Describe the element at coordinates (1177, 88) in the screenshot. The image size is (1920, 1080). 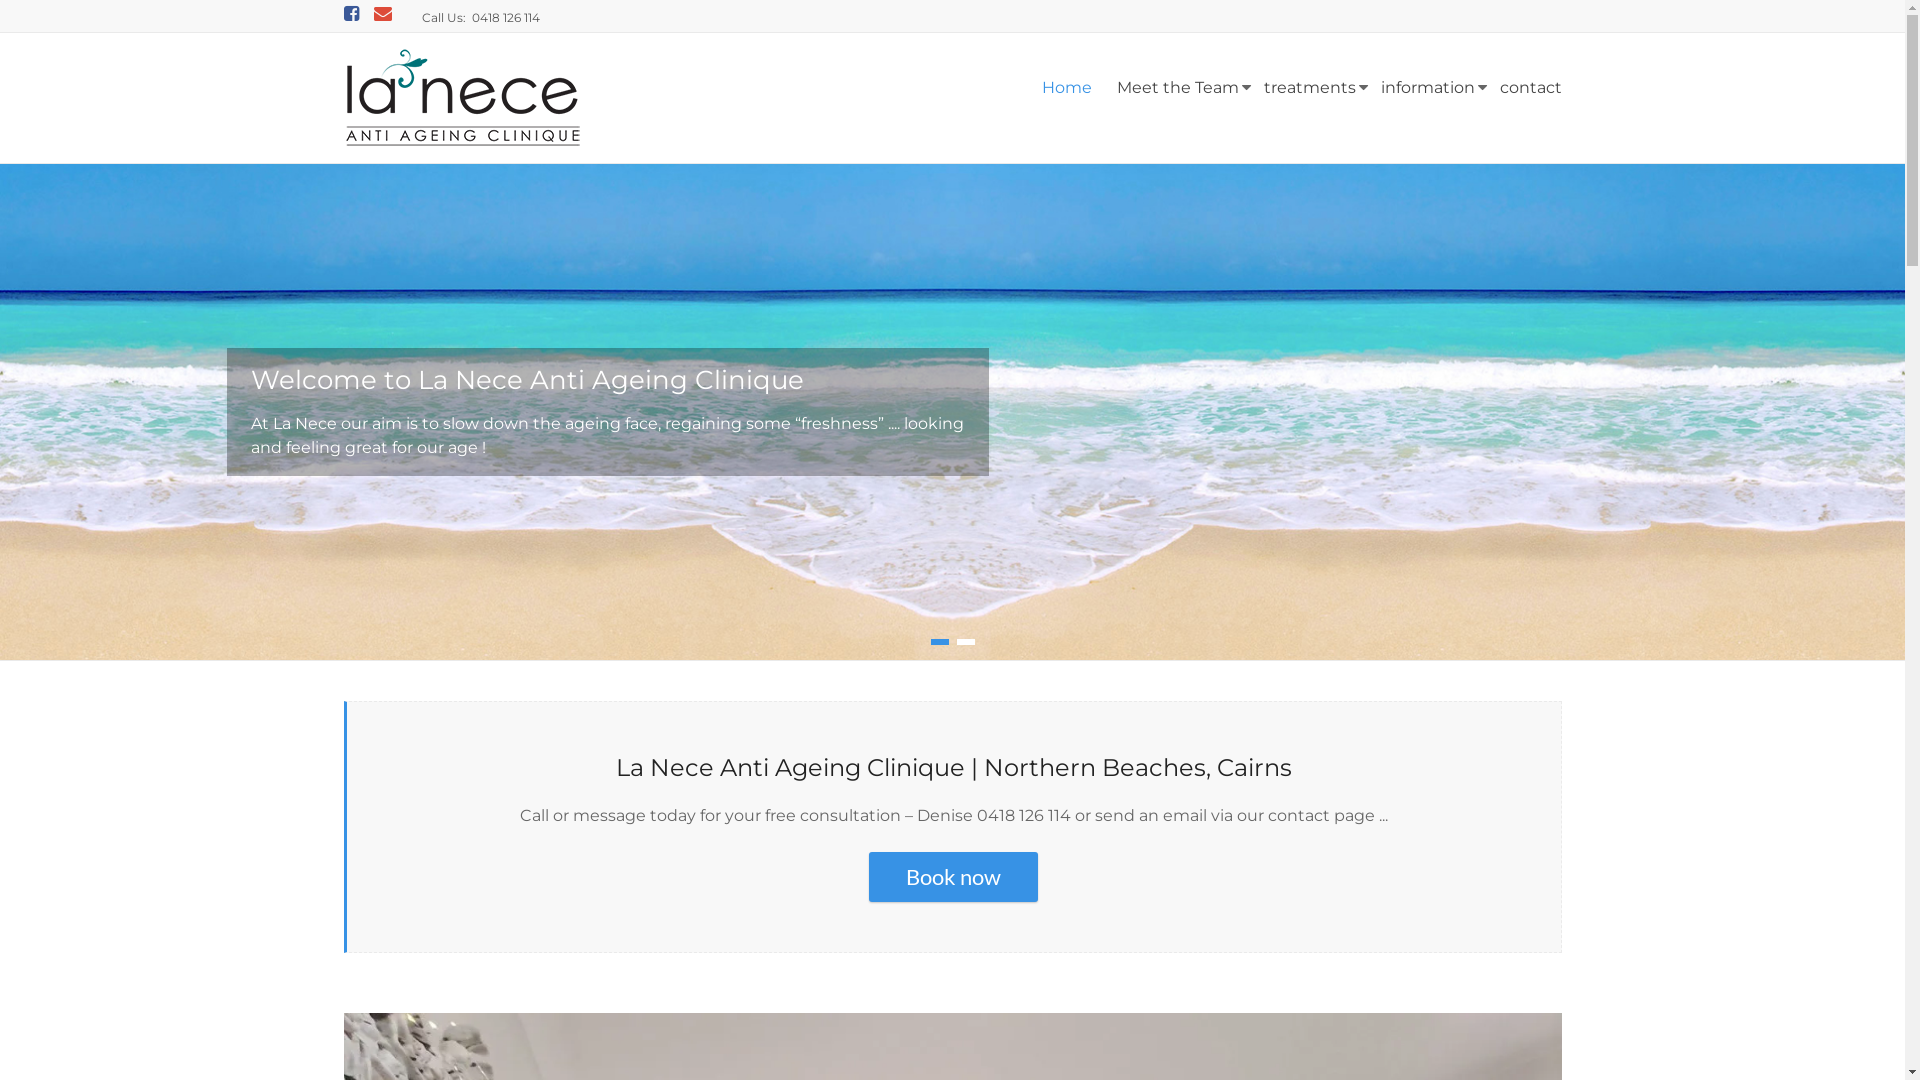
I see `Meet the Team` at that location.